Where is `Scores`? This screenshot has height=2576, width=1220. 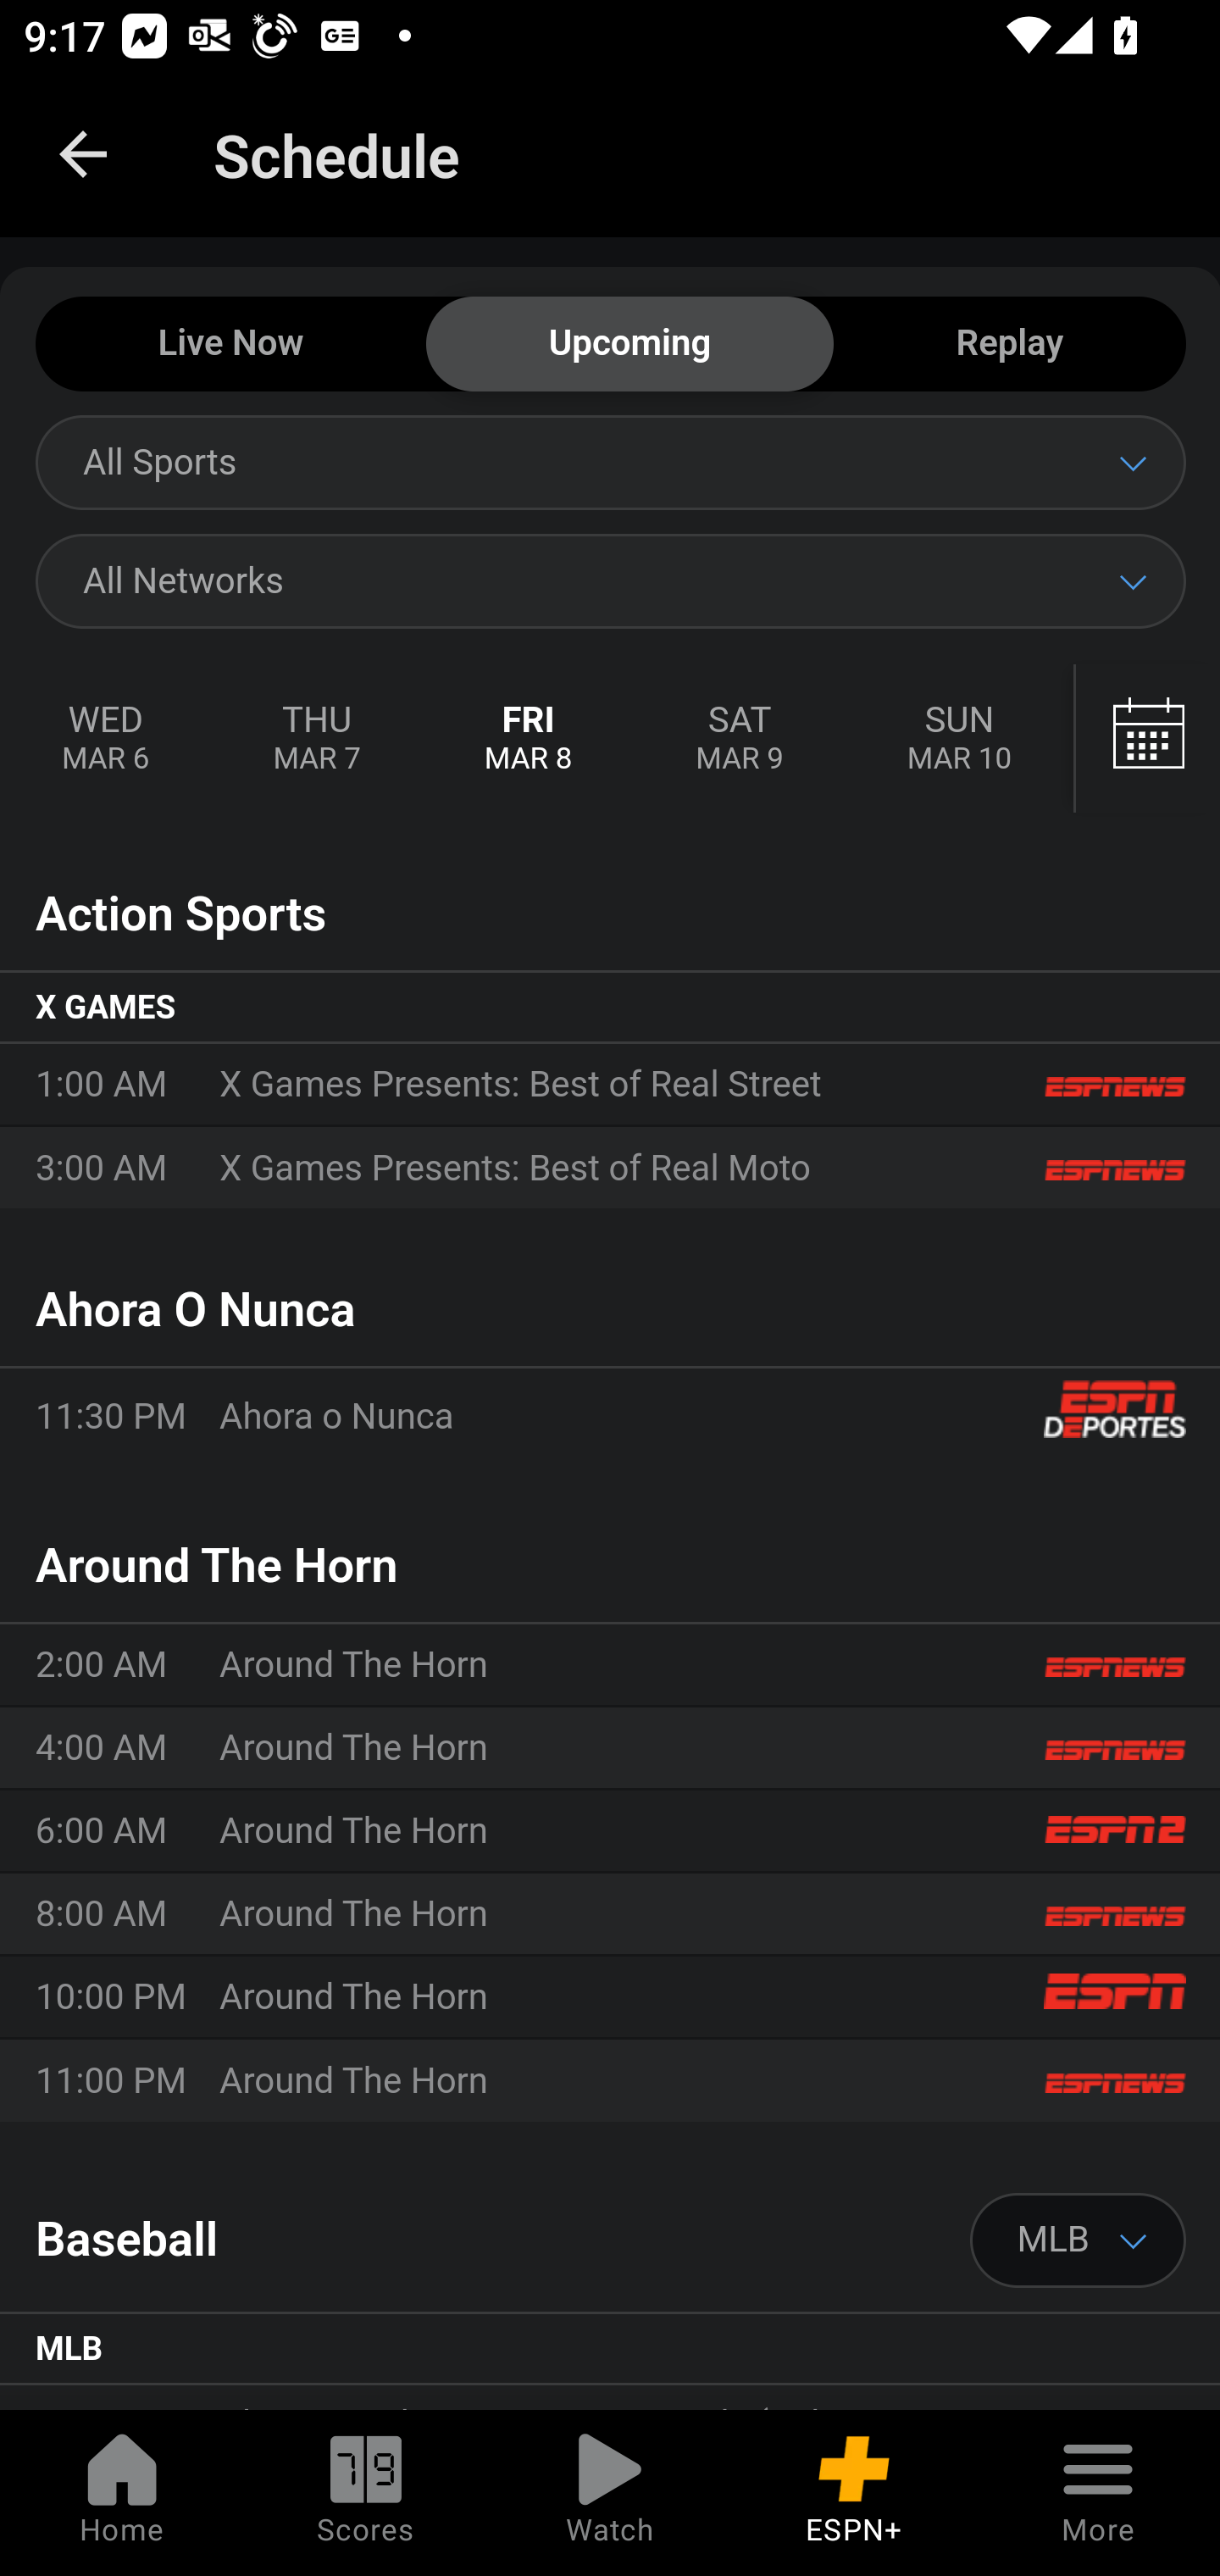
Scores is located at coordinates (366, 2493).